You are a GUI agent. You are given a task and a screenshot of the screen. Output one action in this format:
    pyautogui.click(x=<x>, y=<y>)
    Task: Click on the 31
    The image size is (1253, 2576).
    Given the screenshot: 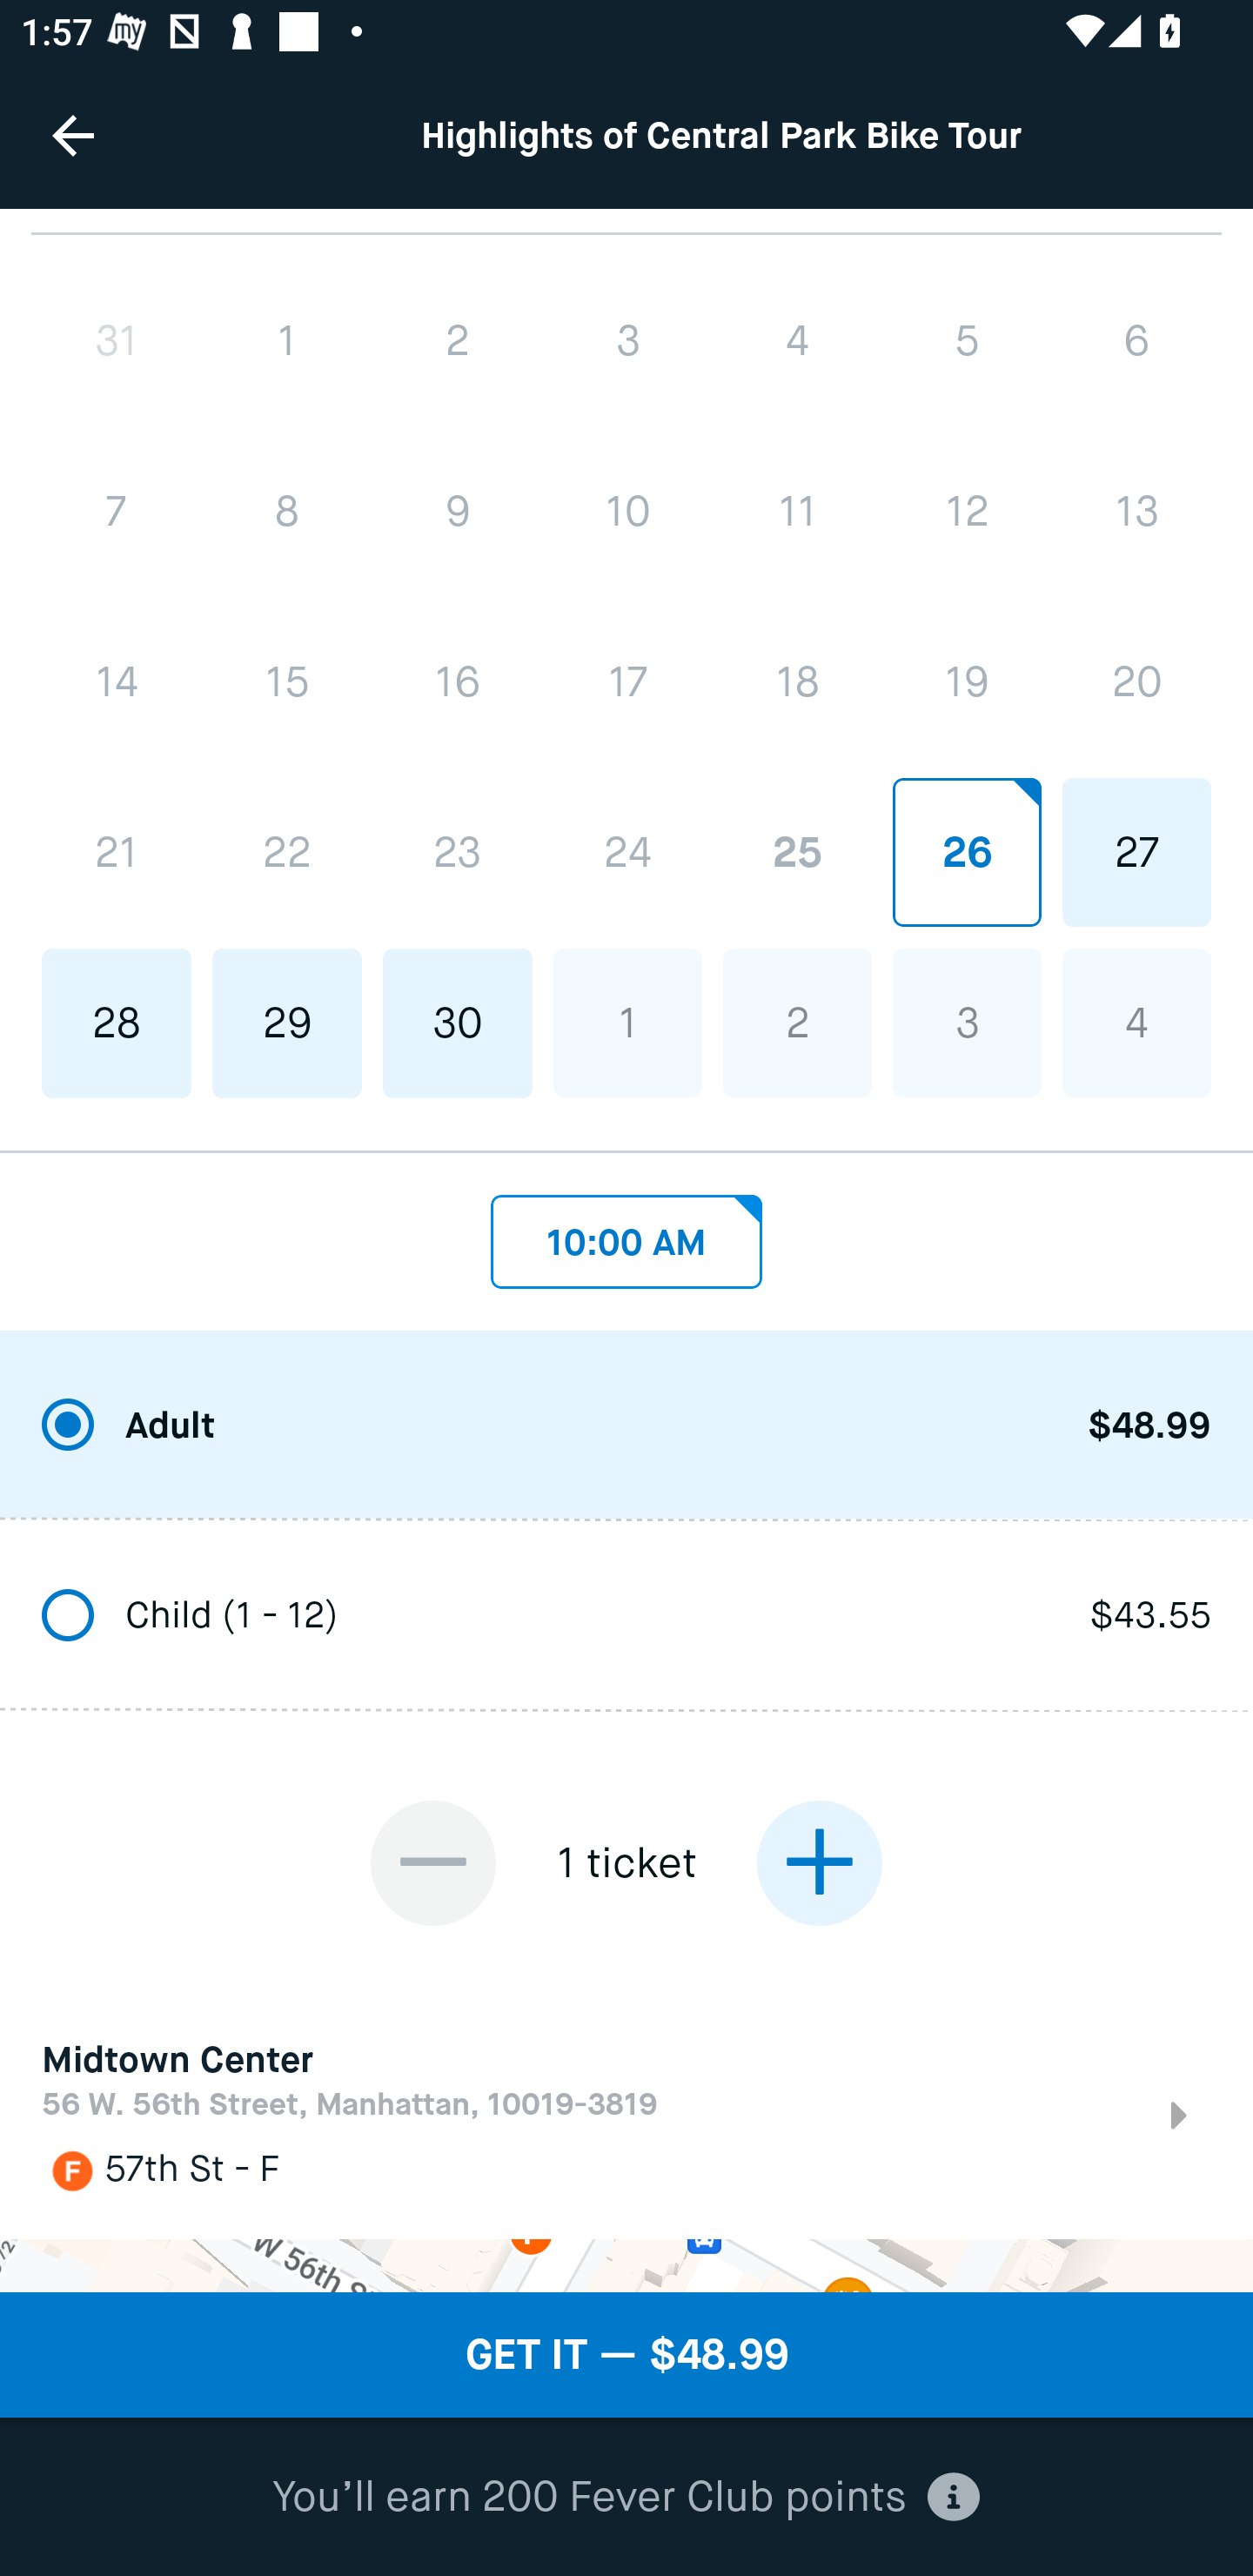 What is the action you would take?
    pyautogui.click(x=117, y=339)
    